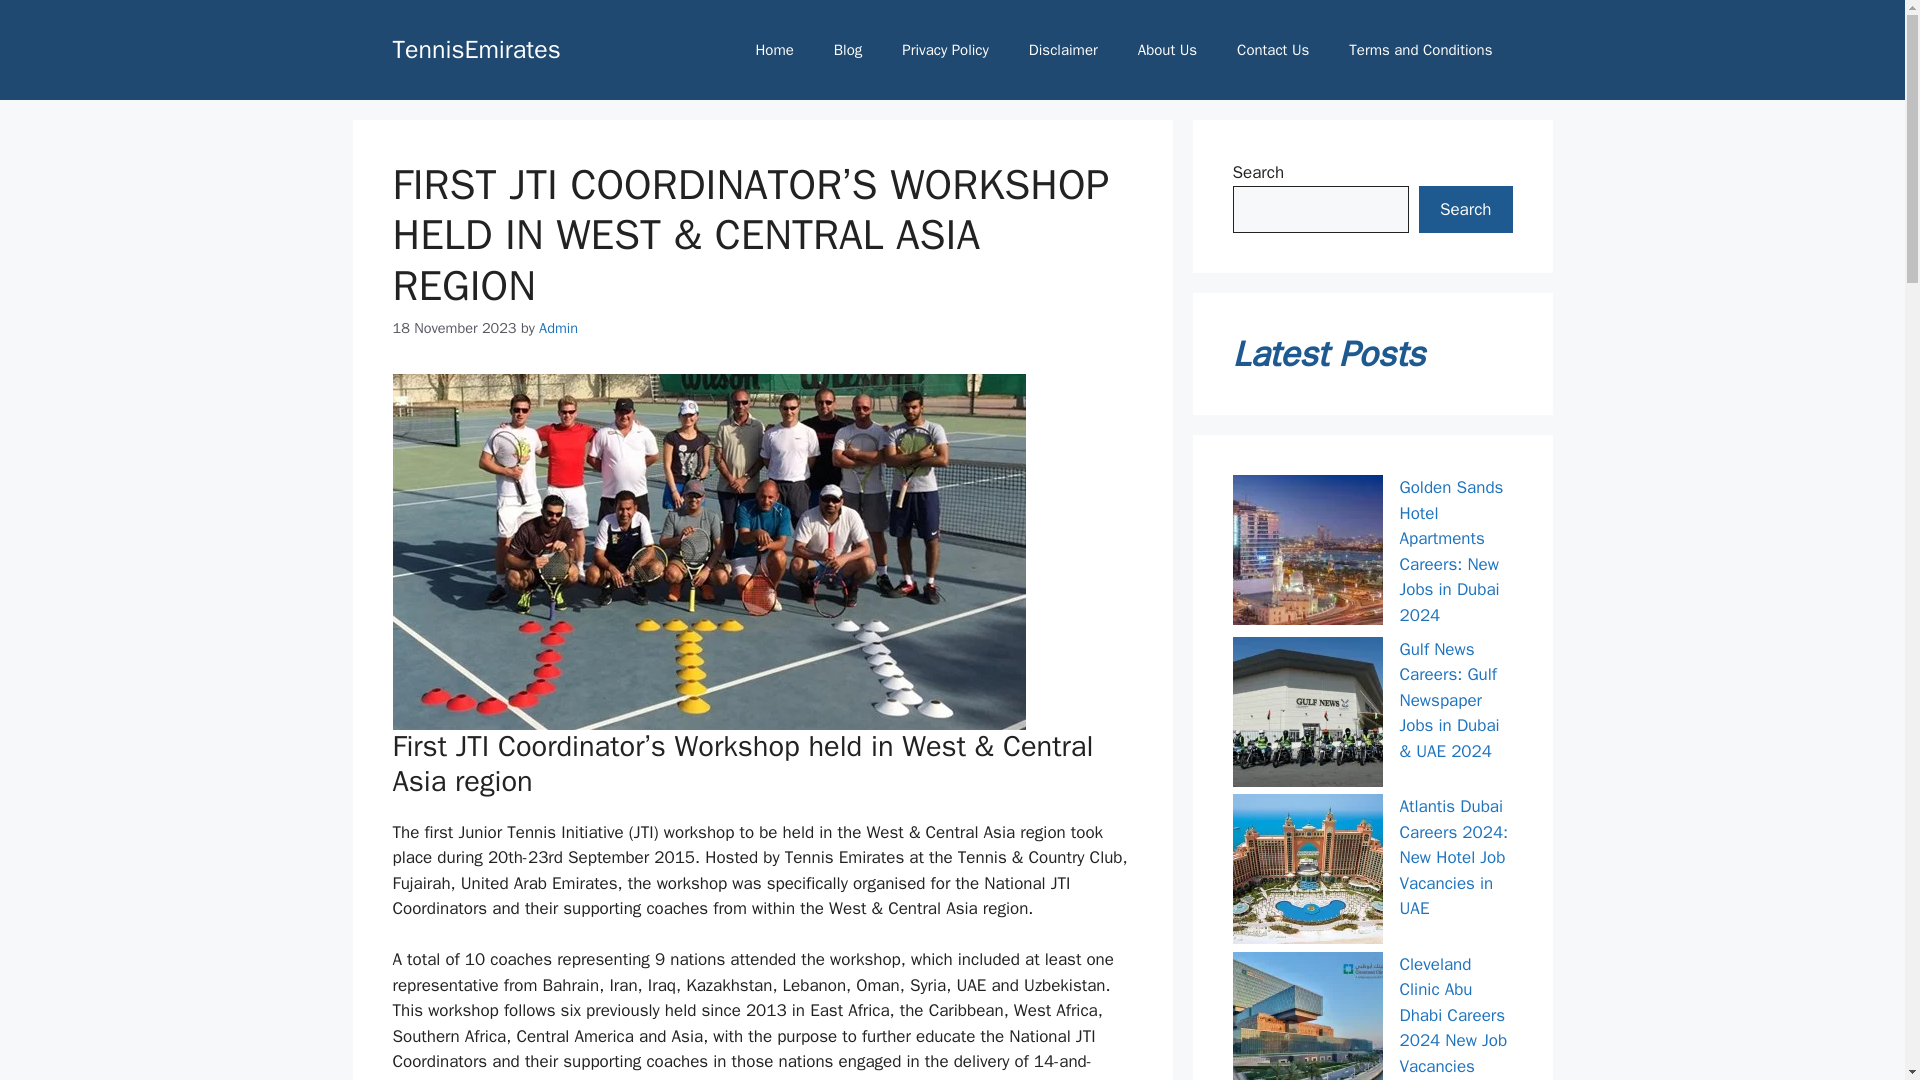 Image resolution: width=1920 pixels, height=1080 pixels. I want to click on View all posts by Admin, so click(558, 327).